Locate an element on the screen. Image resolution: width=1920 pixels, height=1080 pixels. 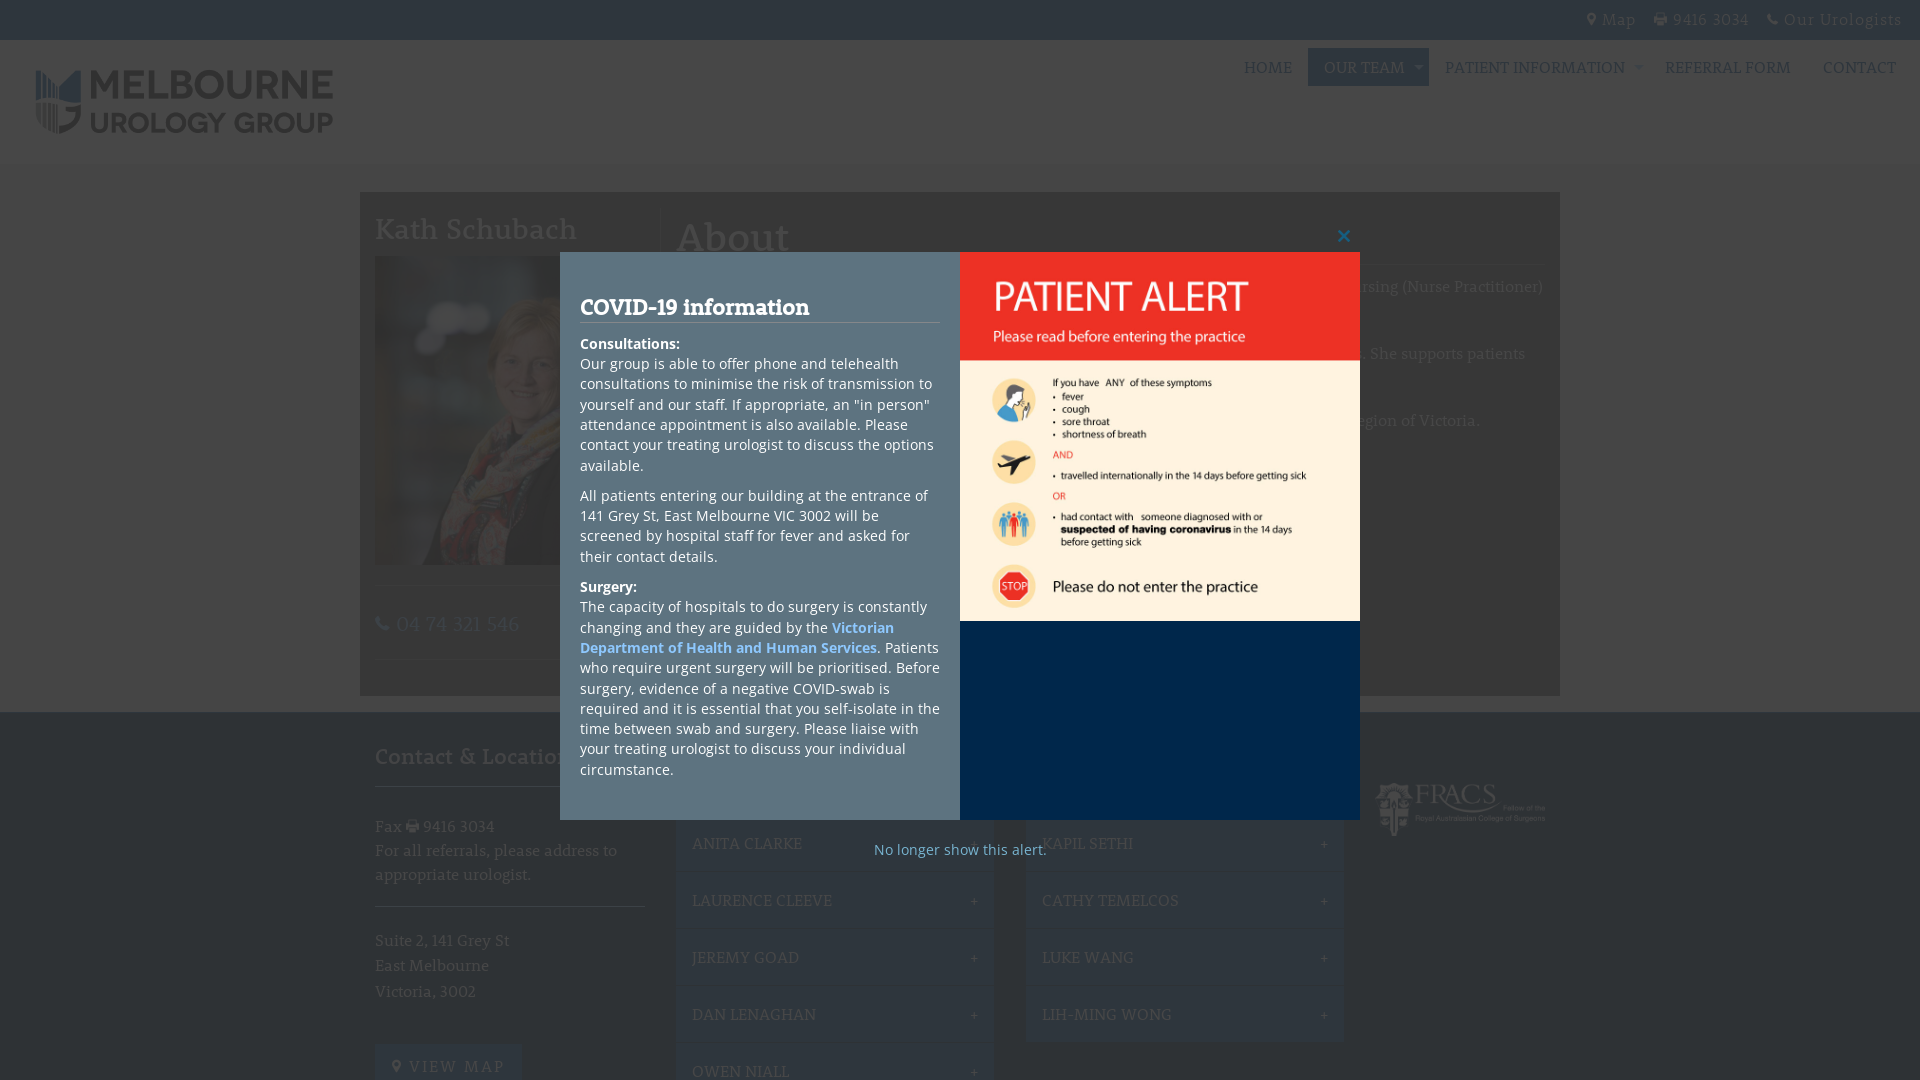
ANITA CLARKE is located at coordinates (835, 844).